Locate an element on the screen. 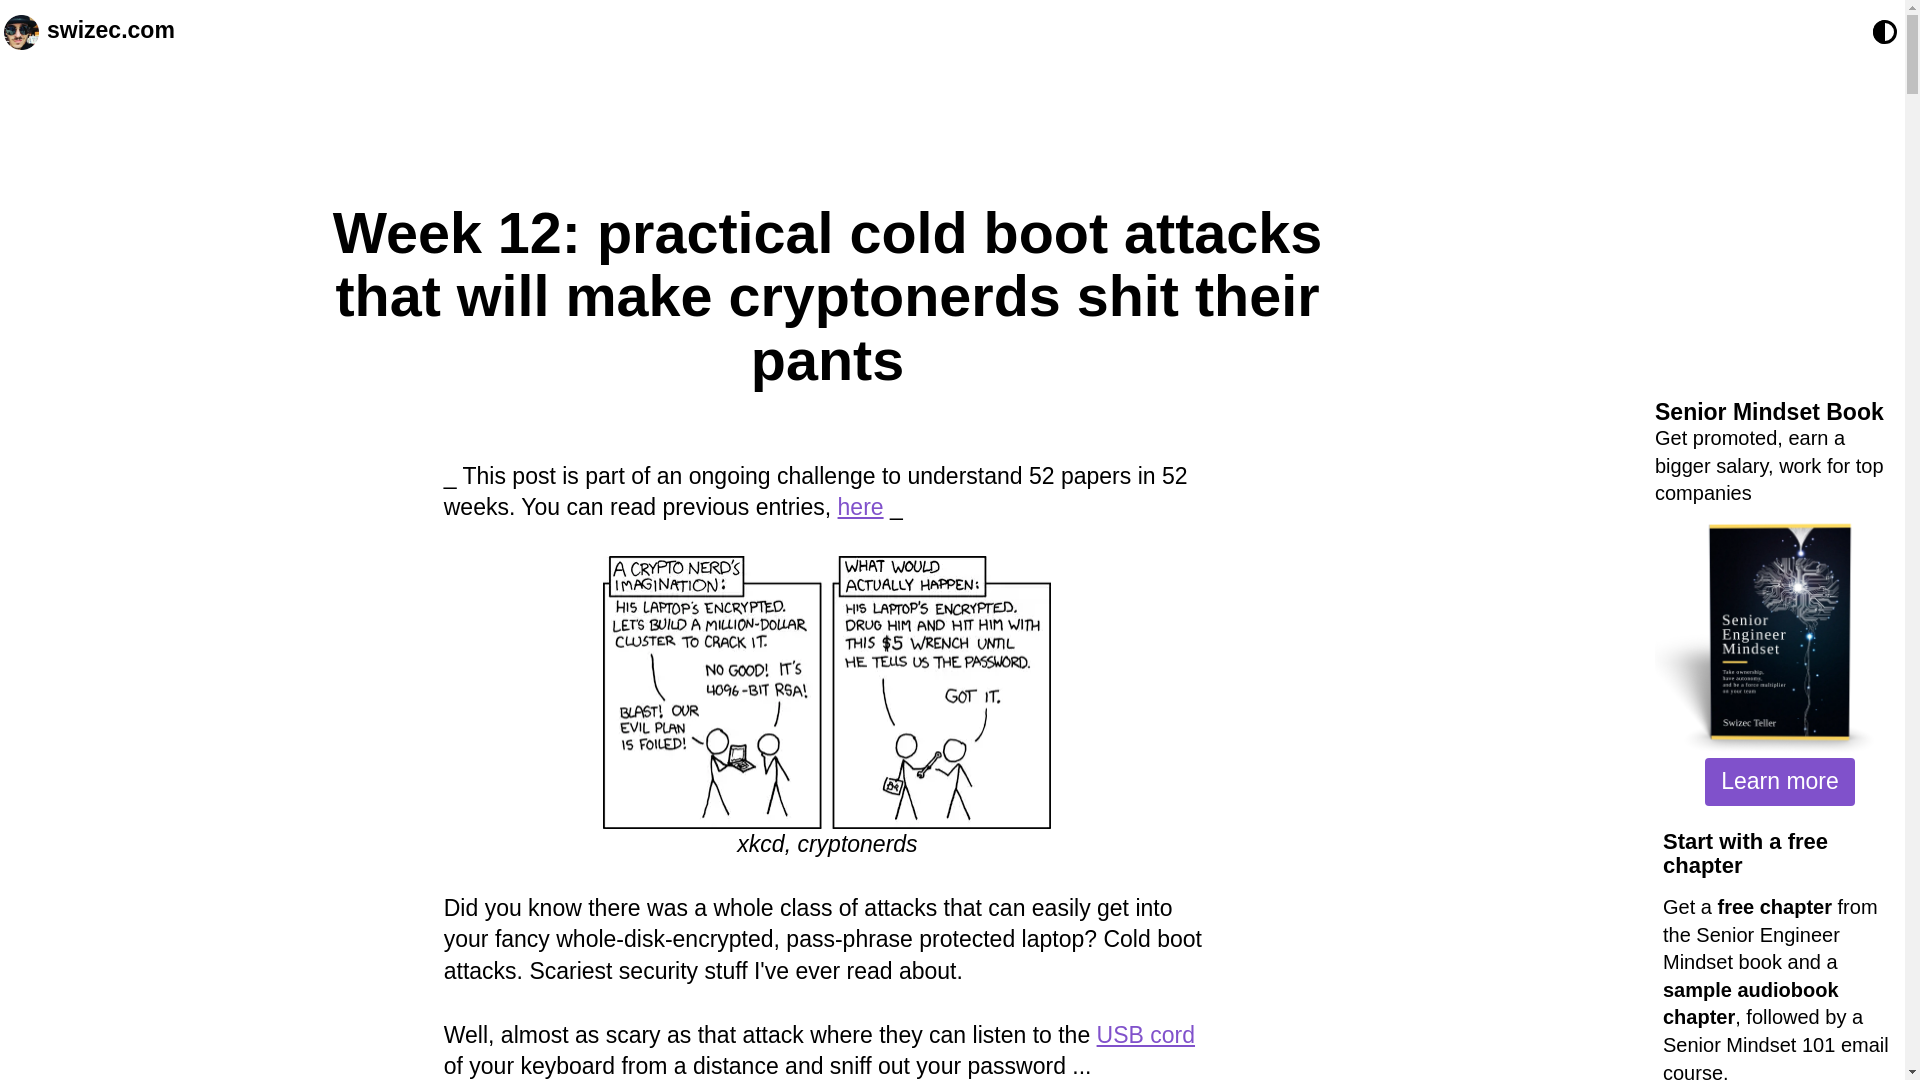 The width and height of the screenshot is (1920, 1080). here is located at coordinates (860, 506).